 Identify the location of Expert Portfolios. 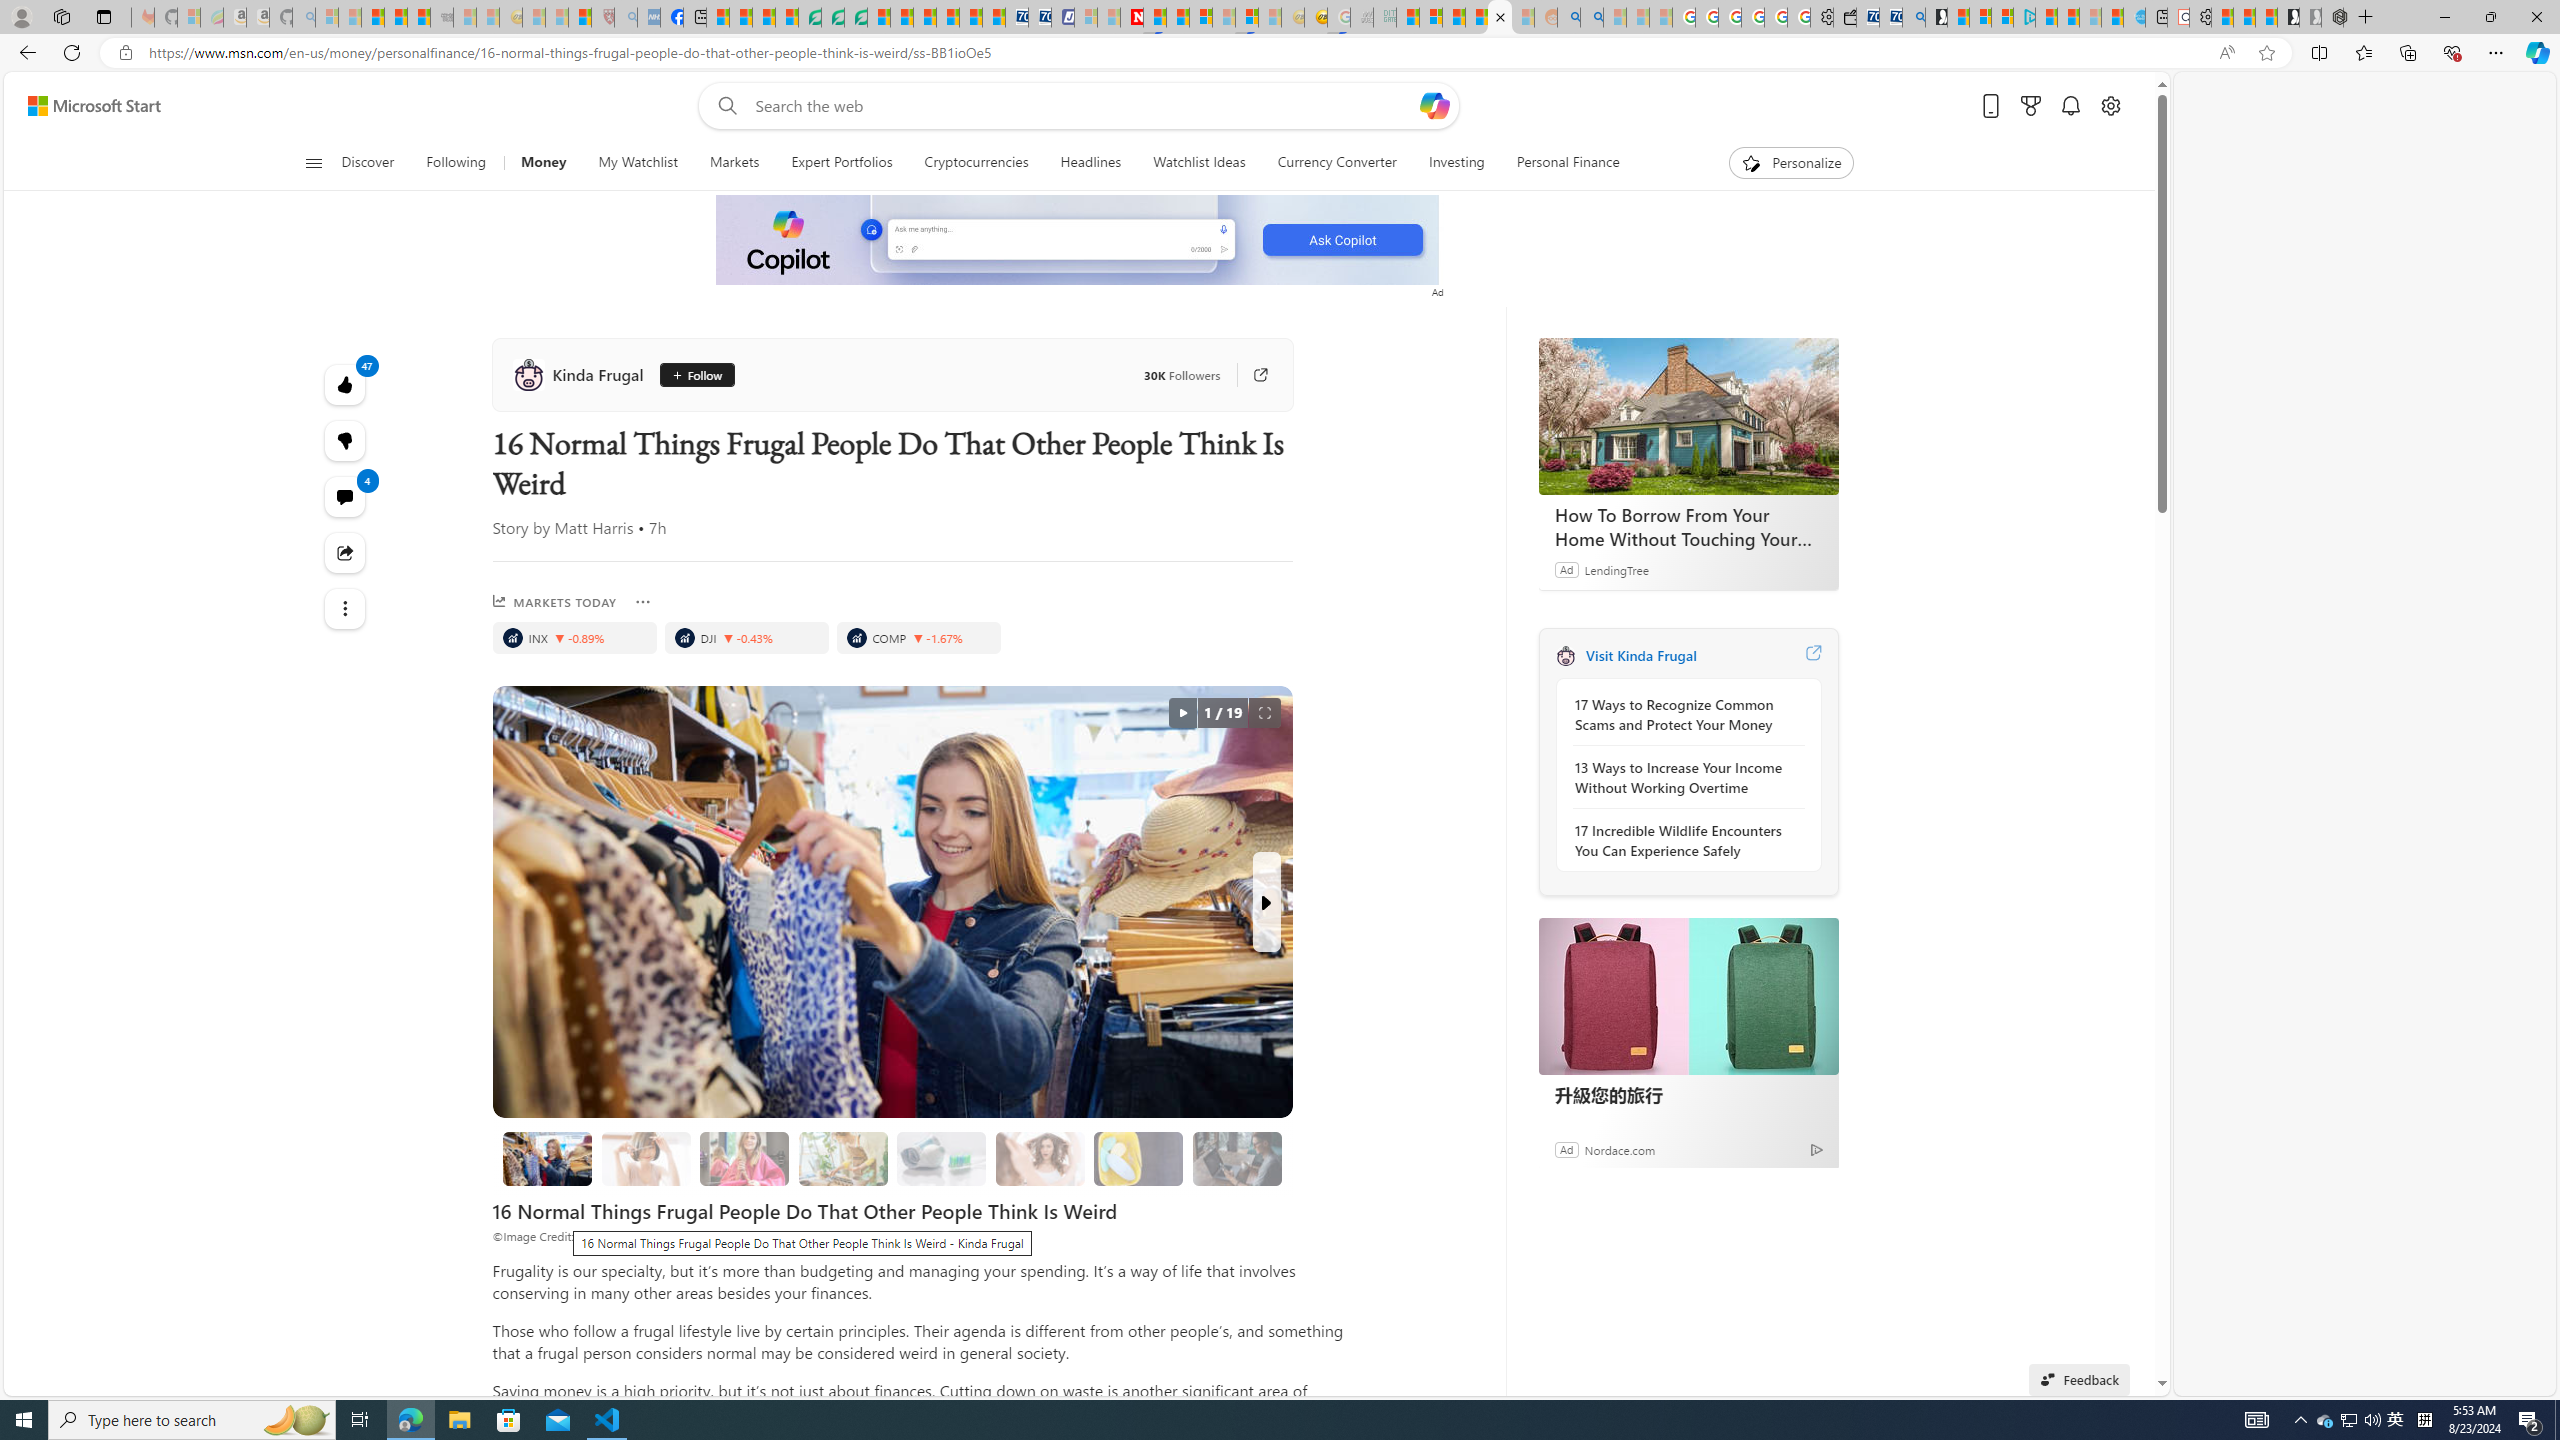
(842, 163).